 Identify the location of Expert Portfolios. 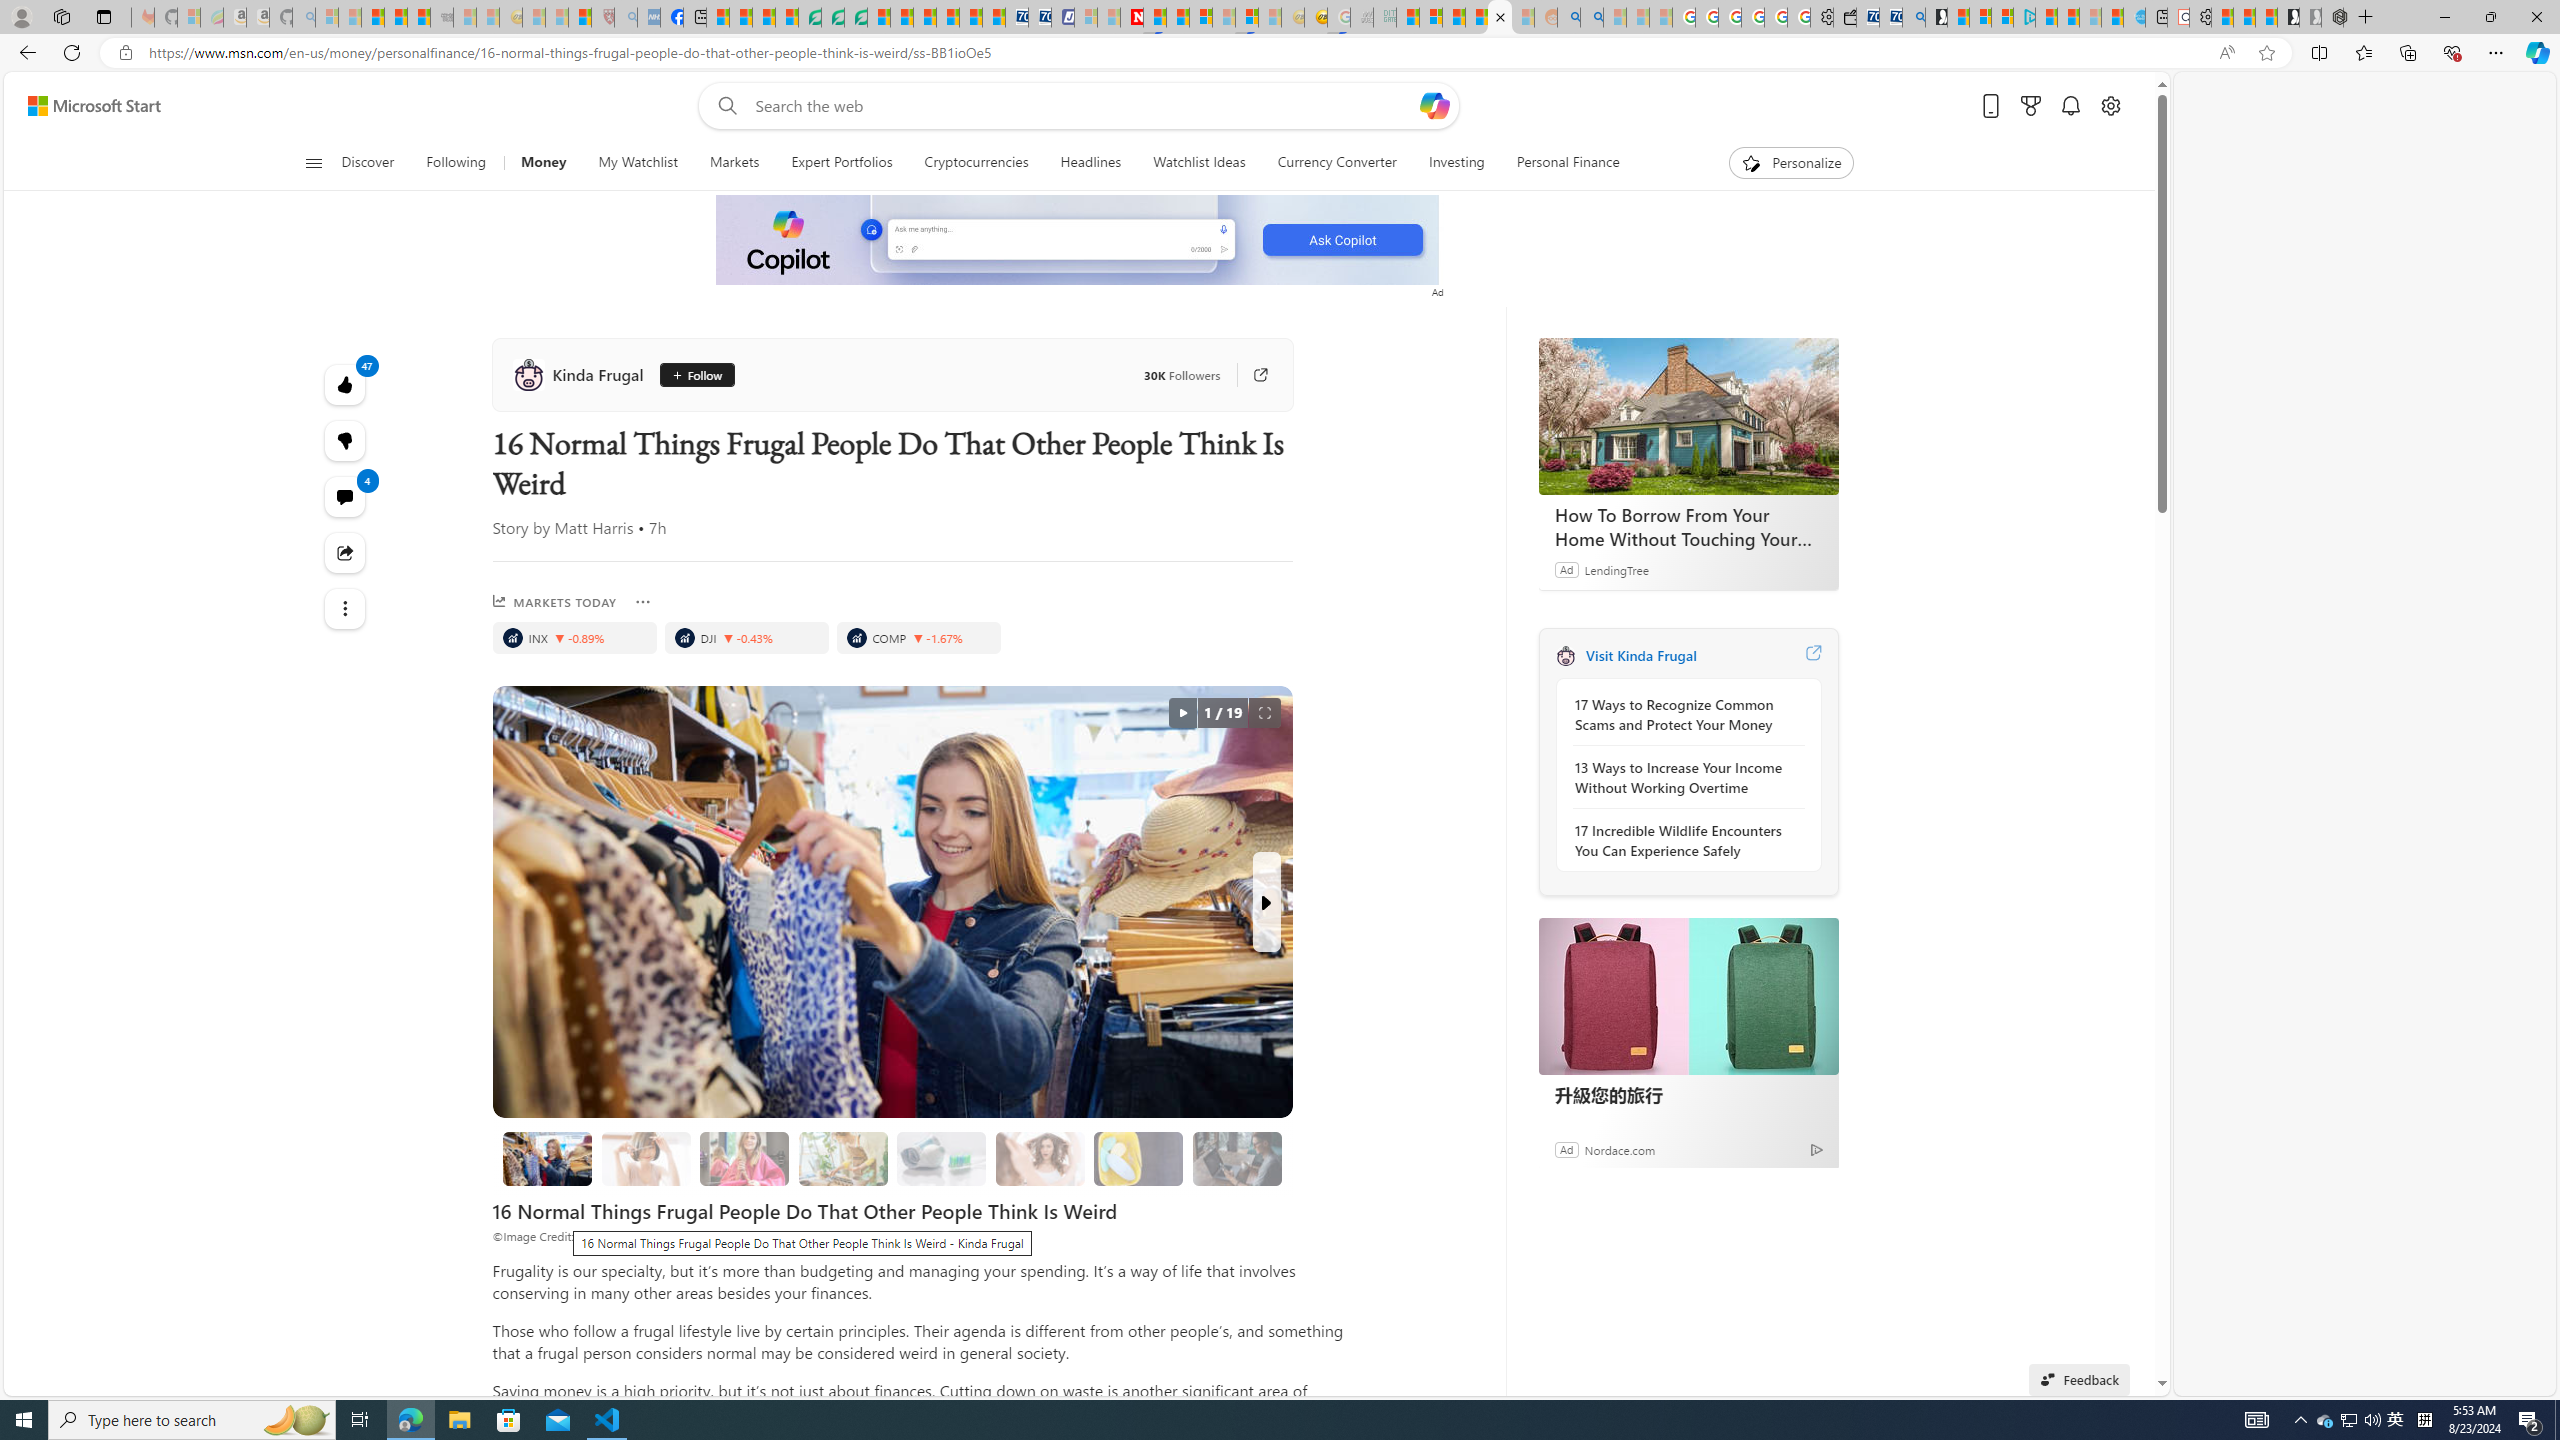
(842, 163).